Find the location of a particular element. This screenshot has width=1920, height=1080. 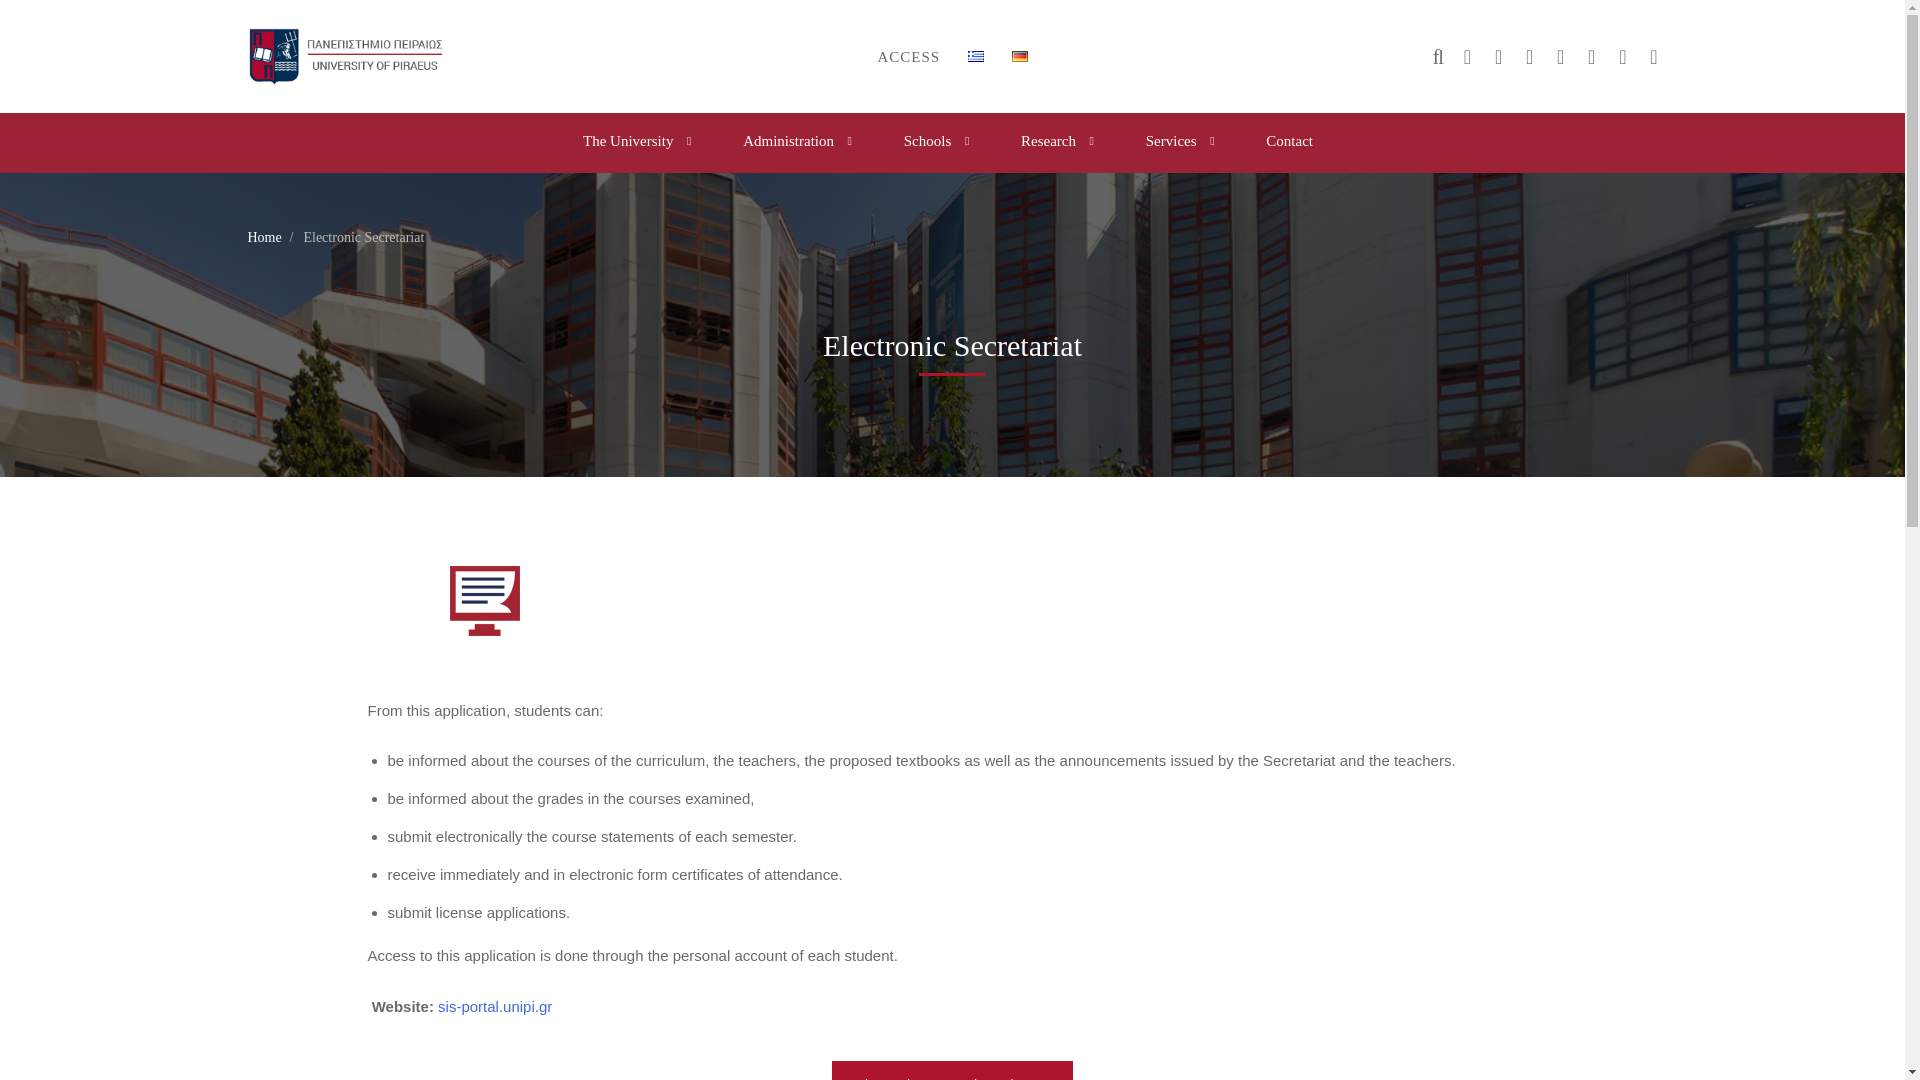

Administration is located at coordinates (796, 142).